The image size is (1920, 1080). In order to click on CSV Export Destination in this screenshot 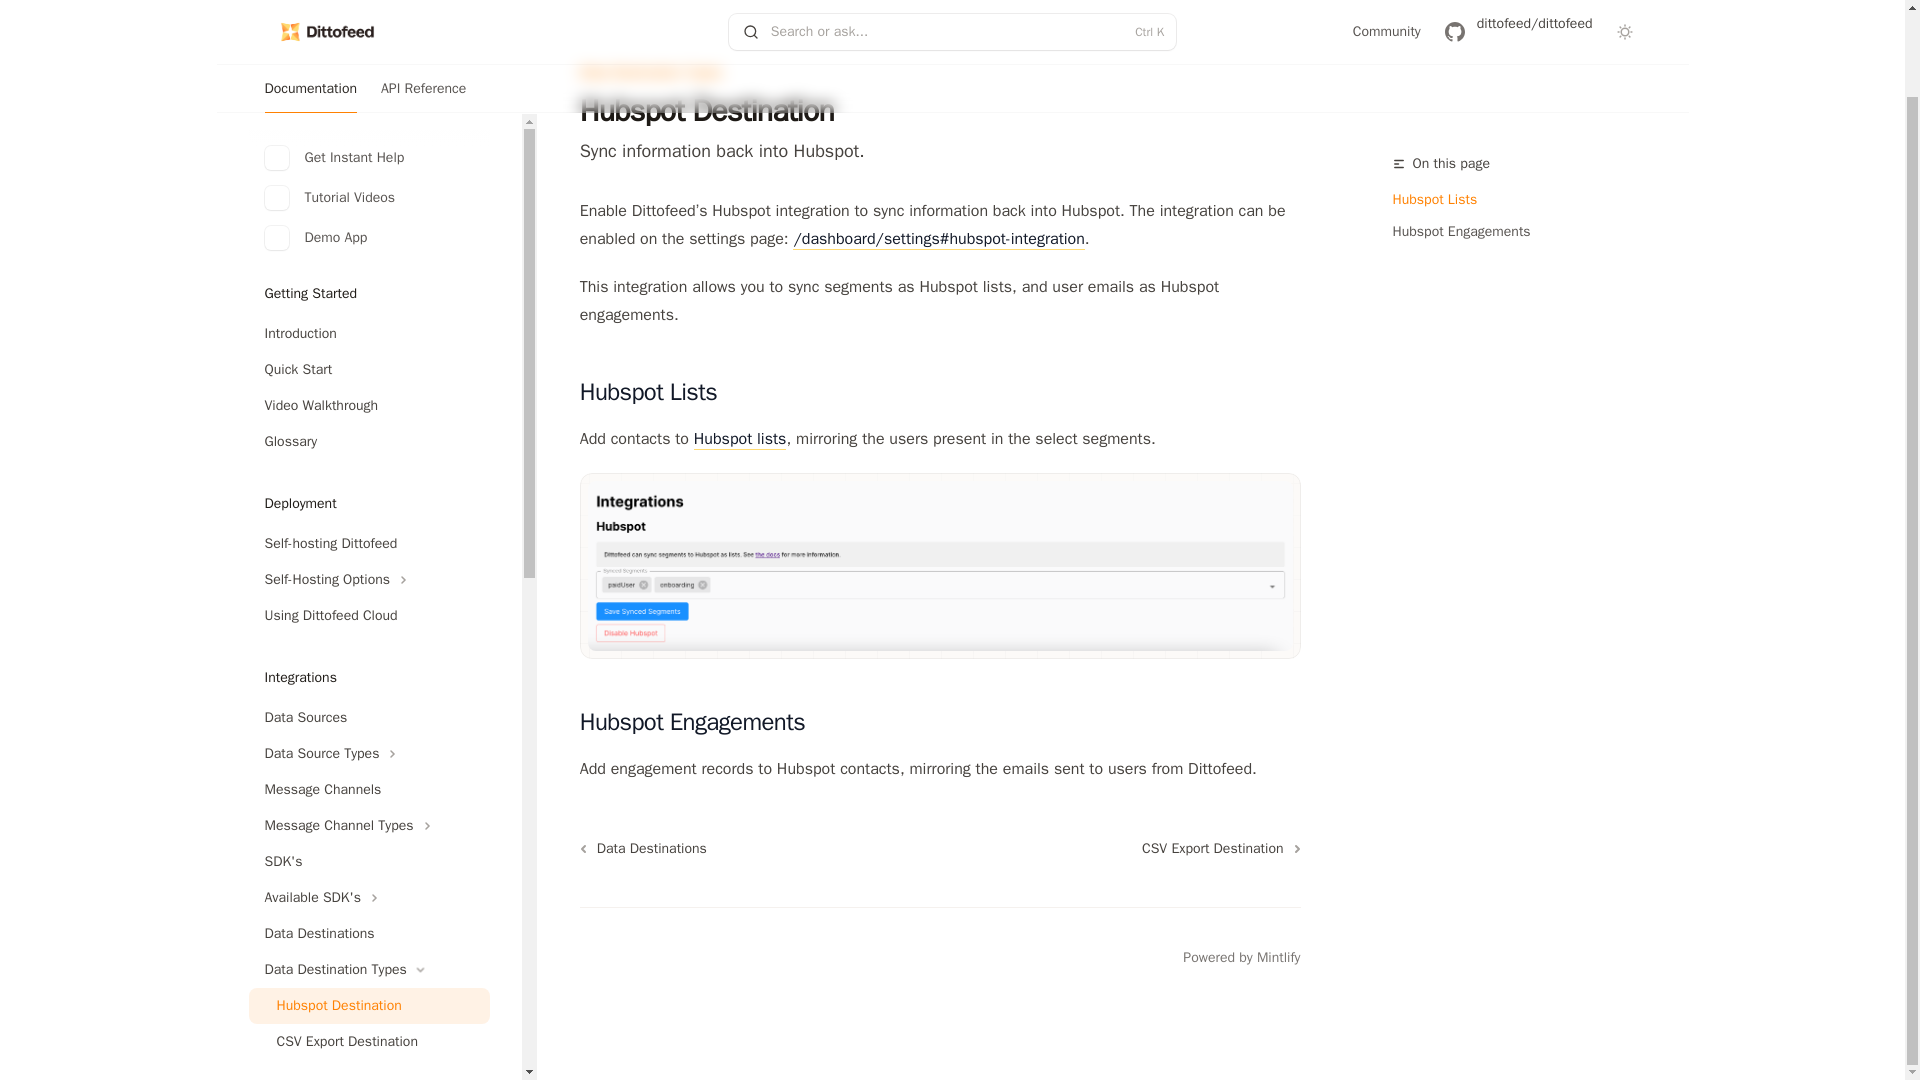, I will do `click(368, 950)`.